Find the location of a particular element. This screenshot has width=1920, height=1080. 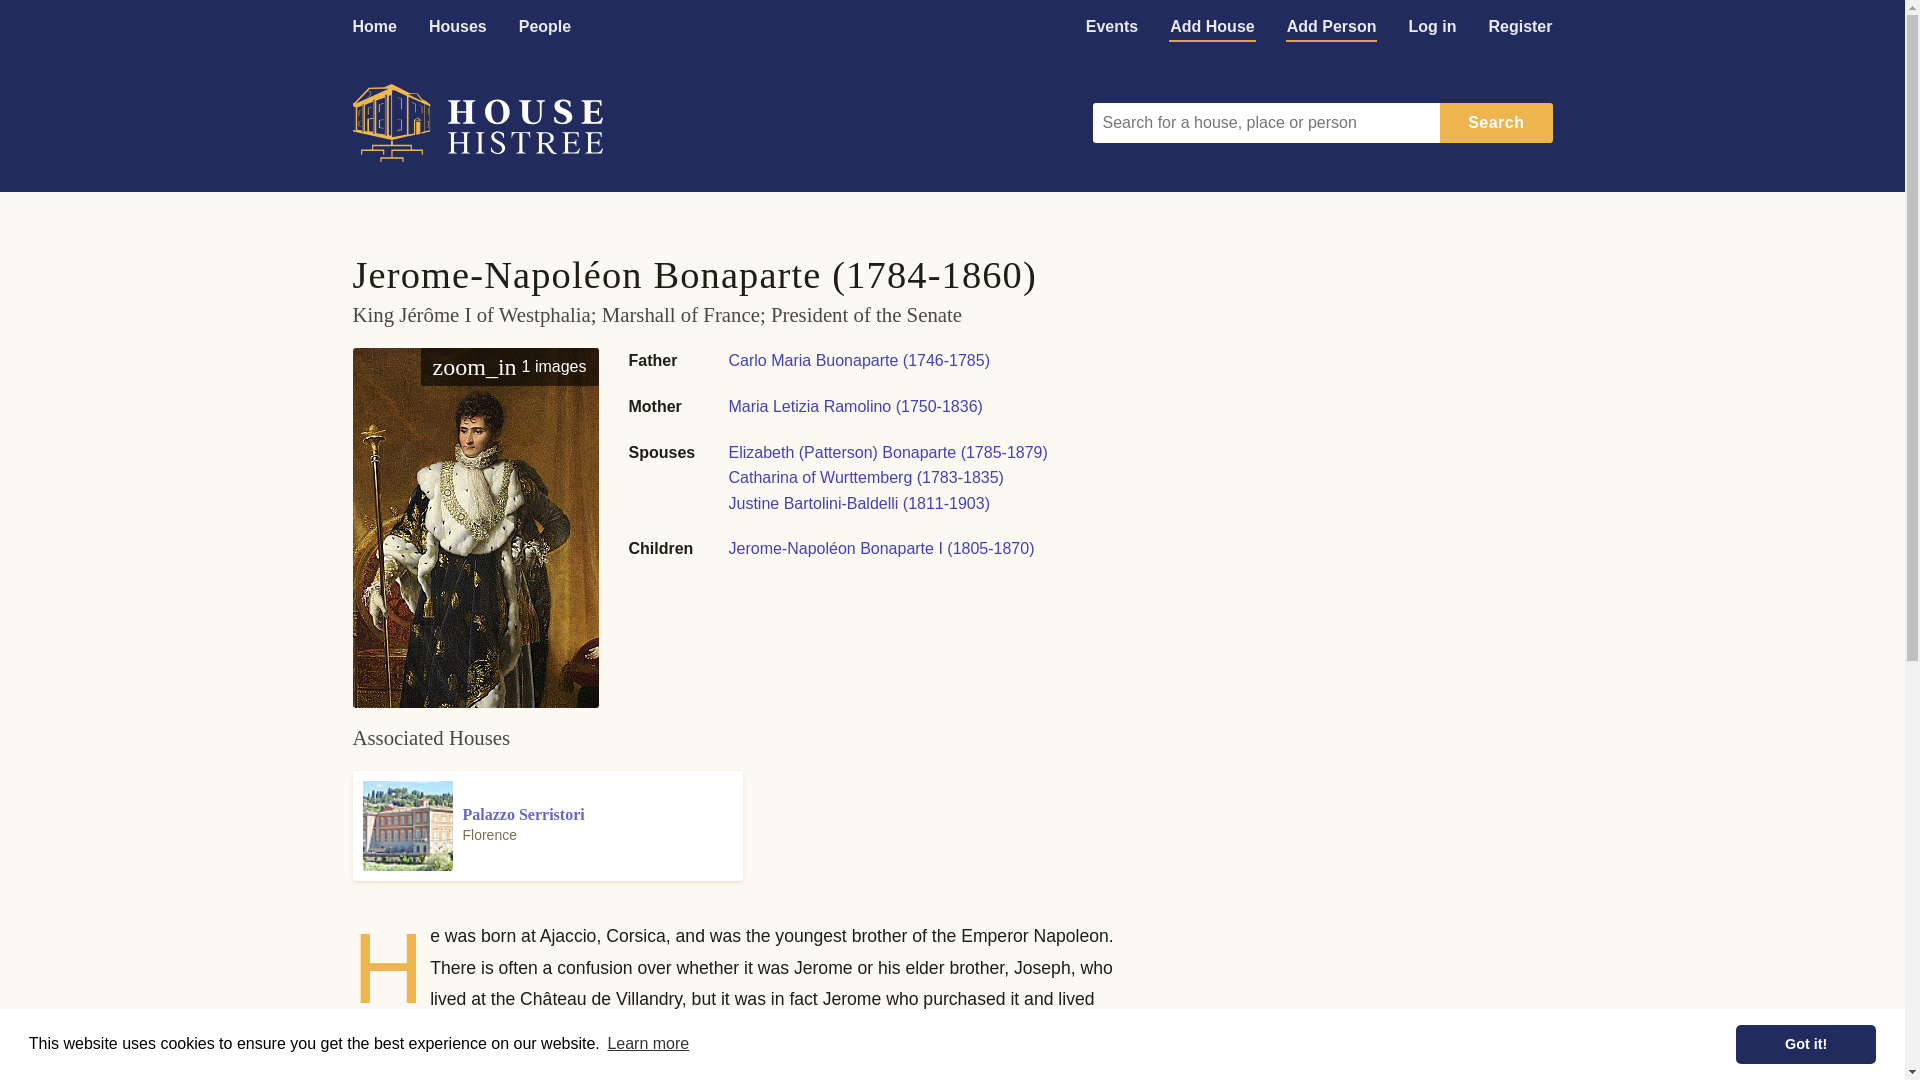

People is located at coordinates (545, 26).